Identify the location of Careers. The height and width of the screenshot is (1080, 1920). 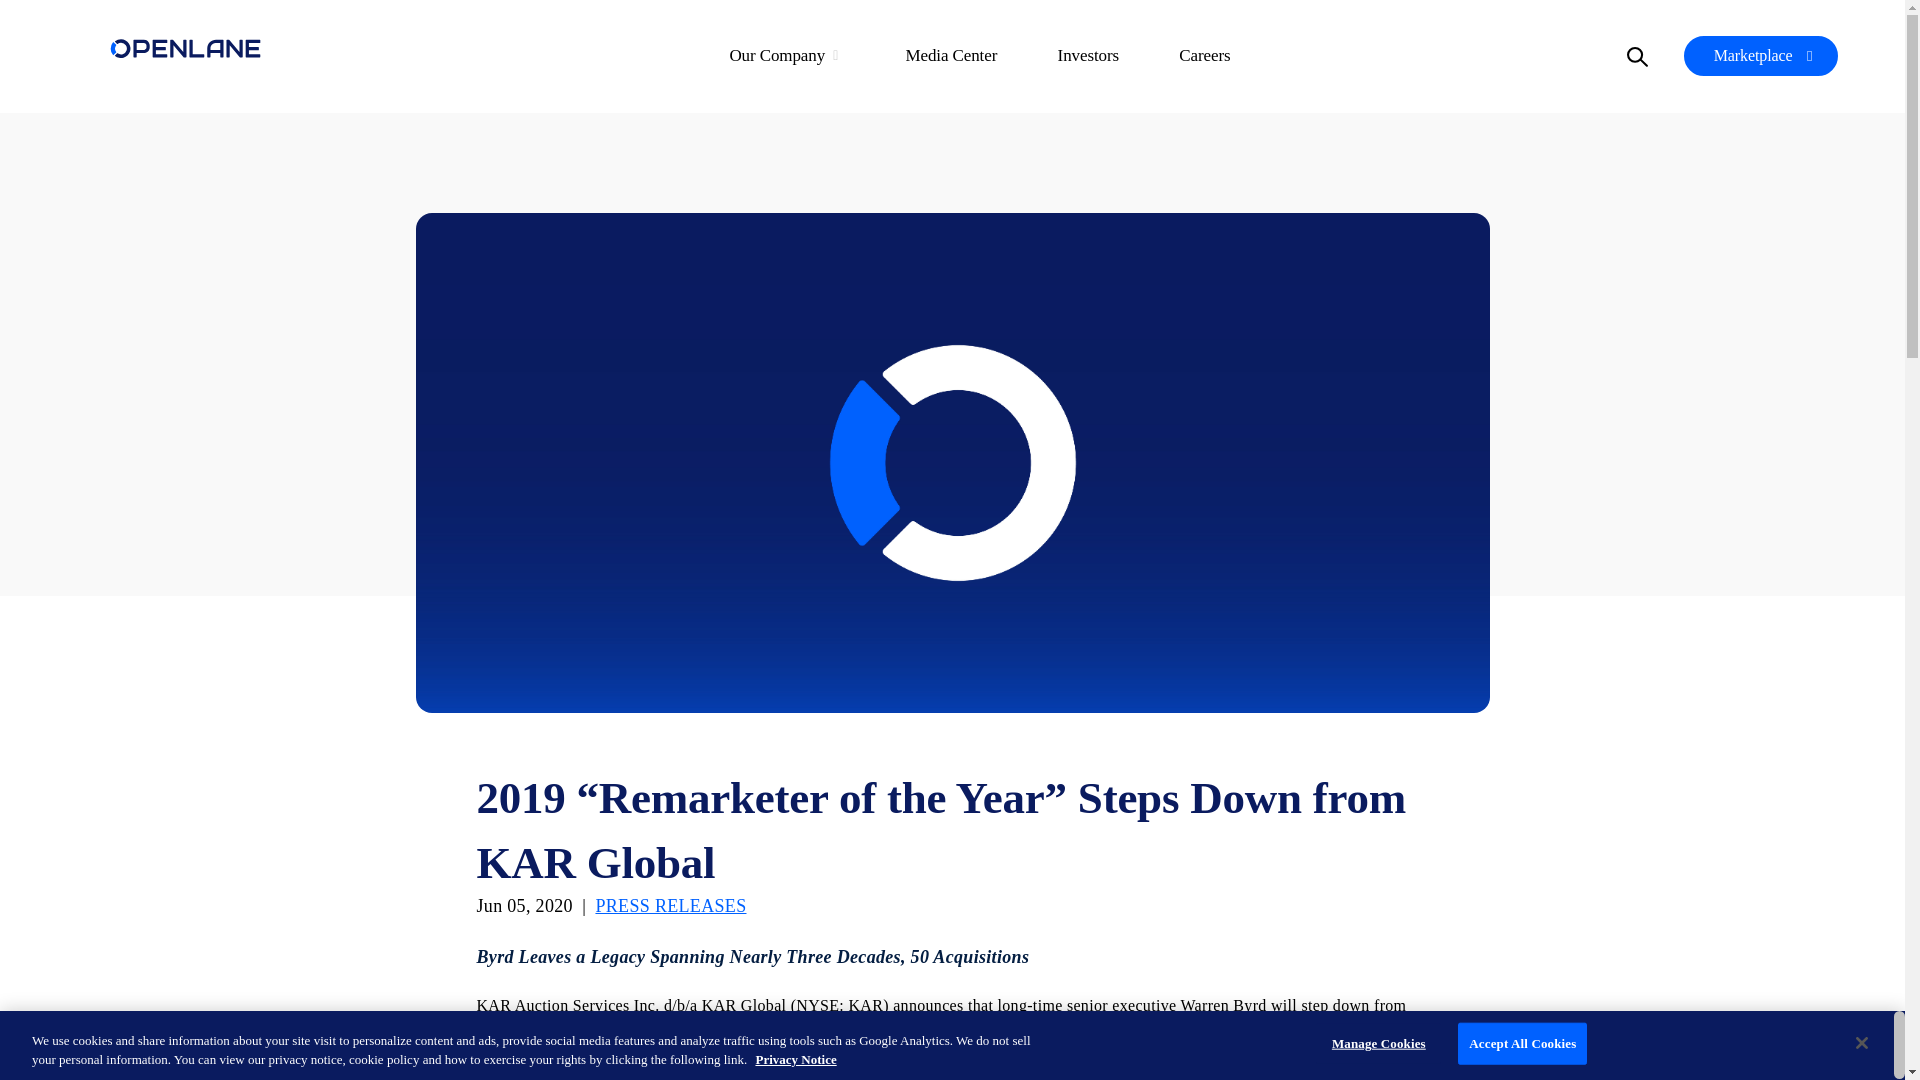
(1204, 55).